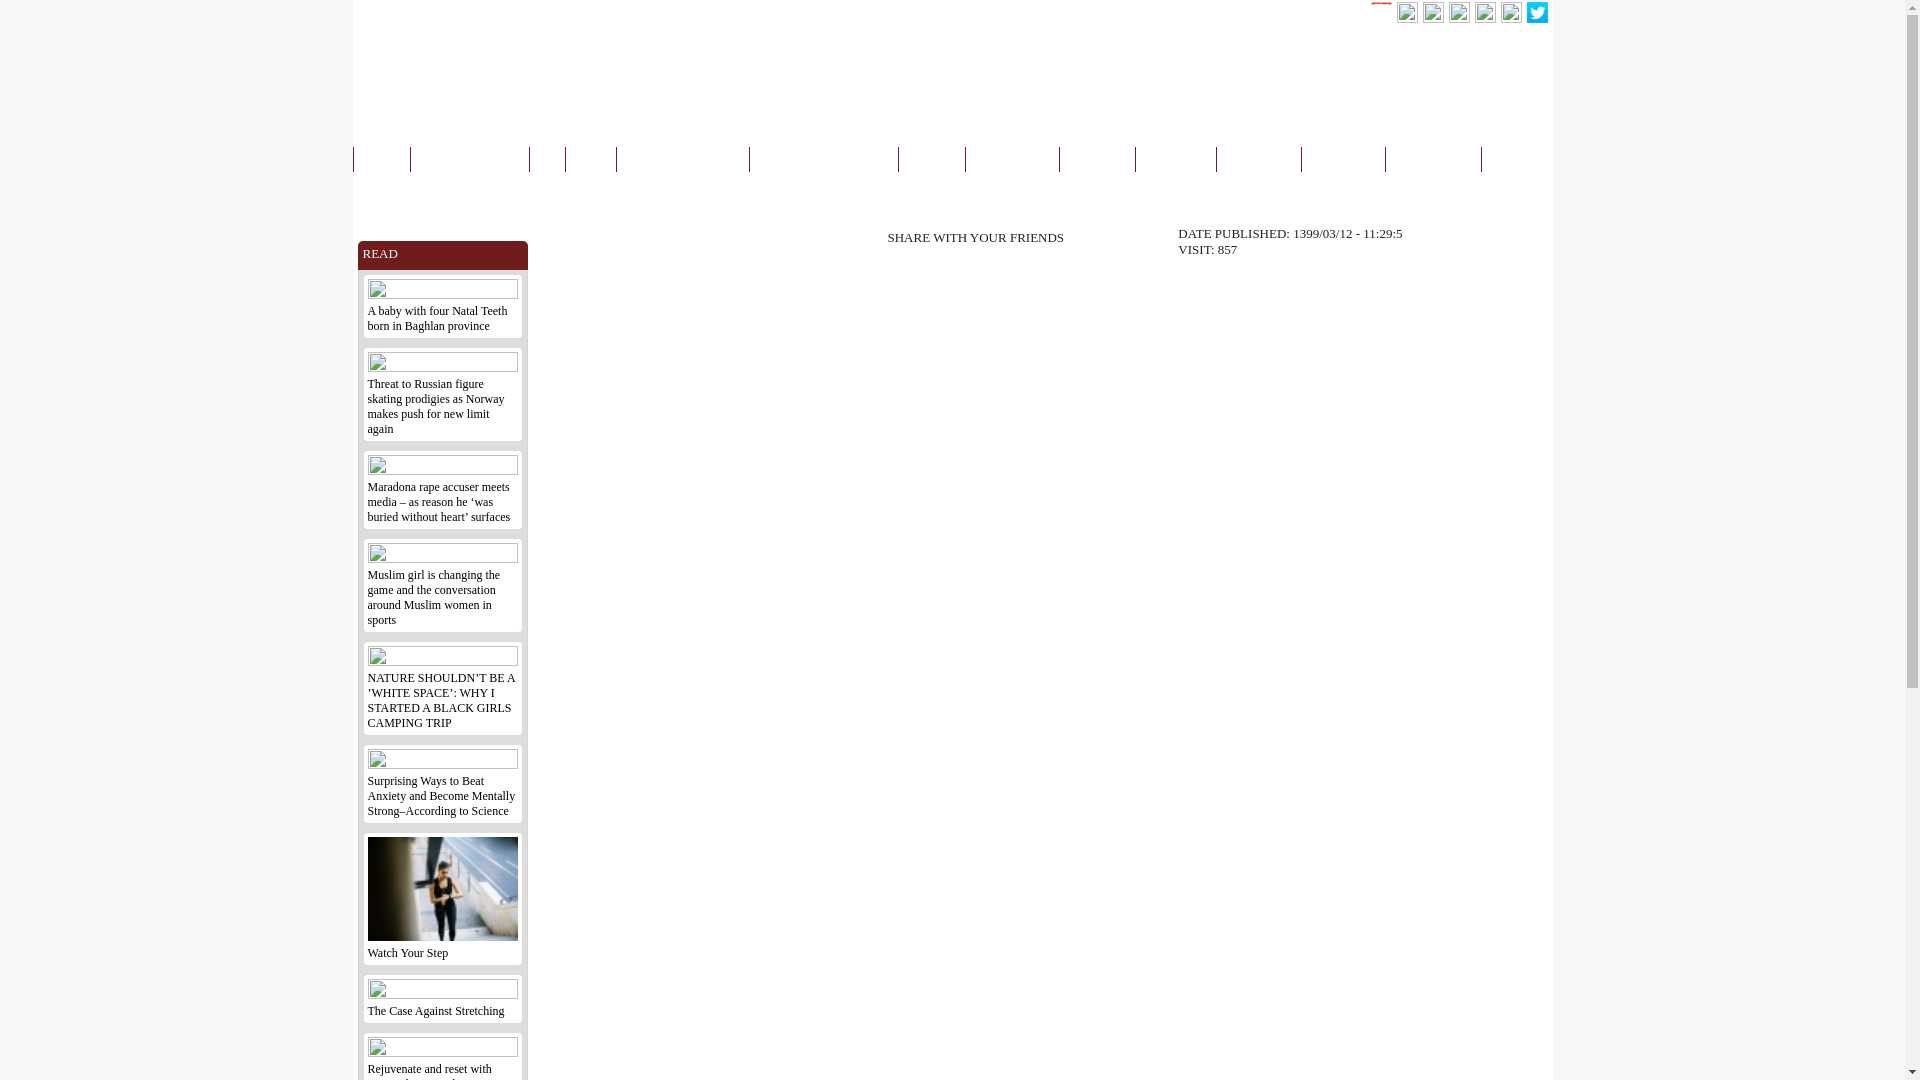 Image resolution: width=1920 pixels, height=1080 pixels. What do you see at coordinates (516, 12) in the screenshot?
I see `RSS` at bounding box center [516, 12].